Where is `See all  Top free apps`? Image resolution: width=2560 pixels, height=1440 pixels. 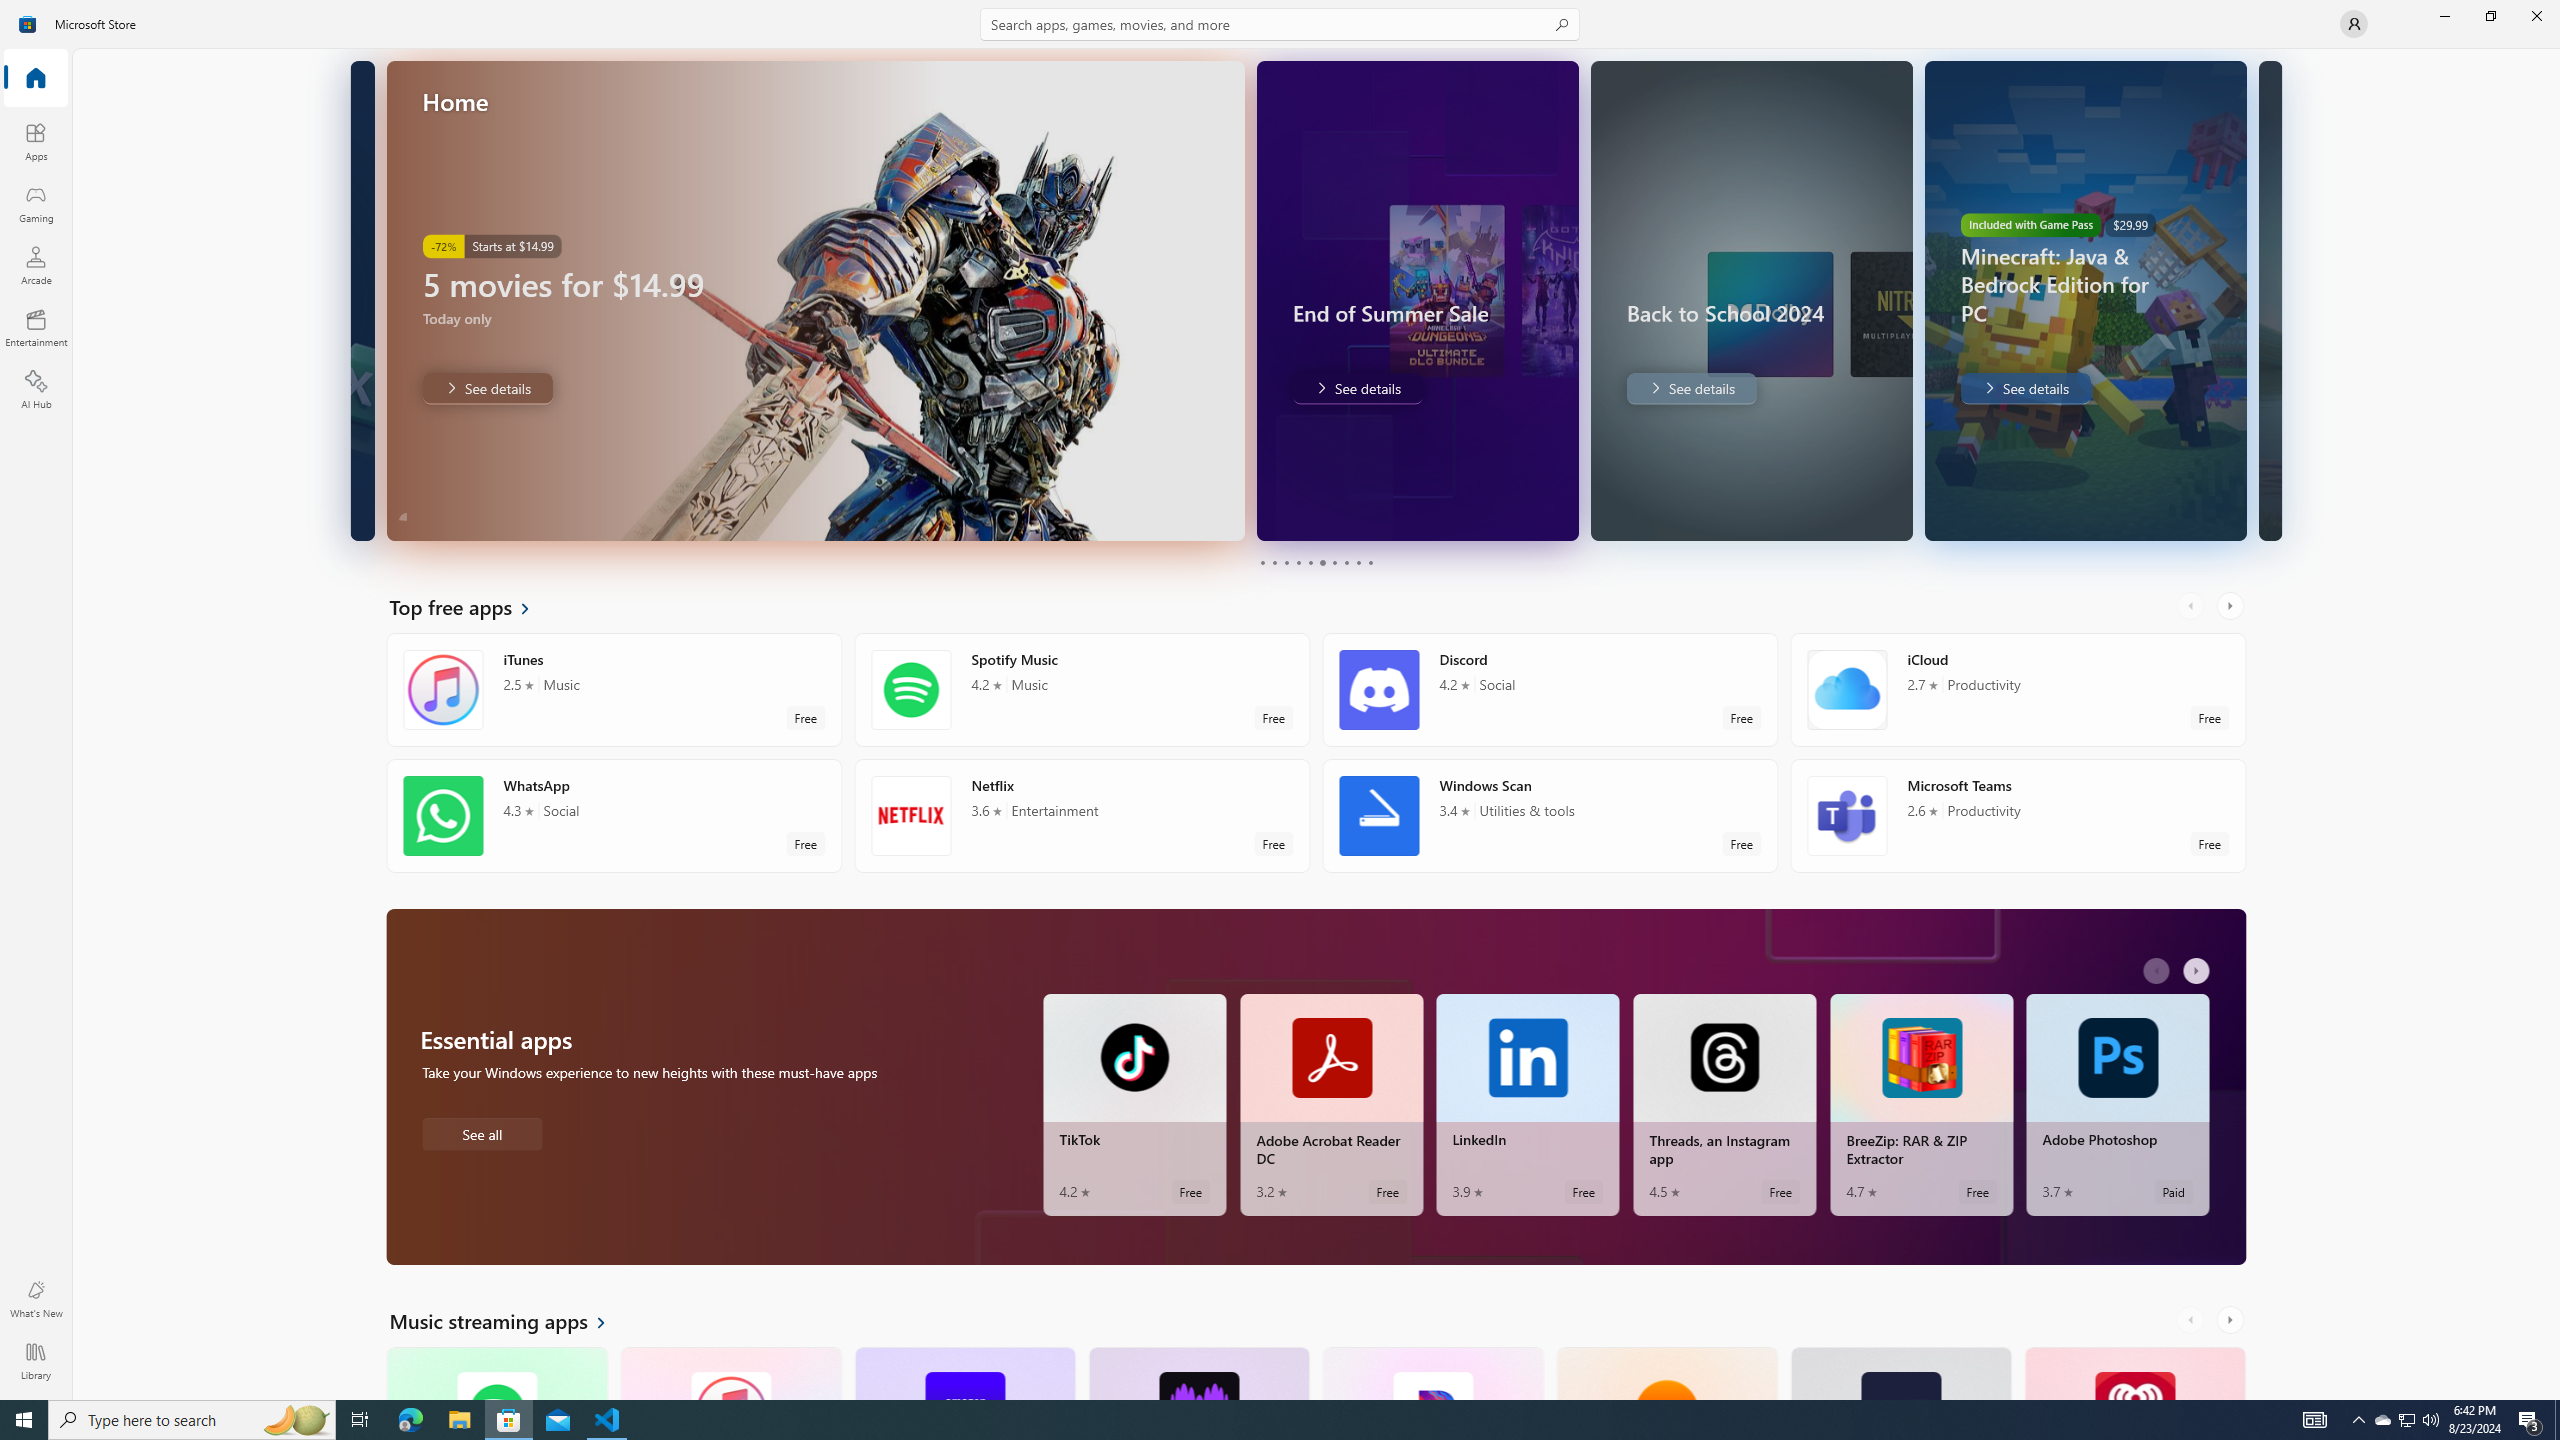
See all  Top free apps is located at coordinates (472, 606).